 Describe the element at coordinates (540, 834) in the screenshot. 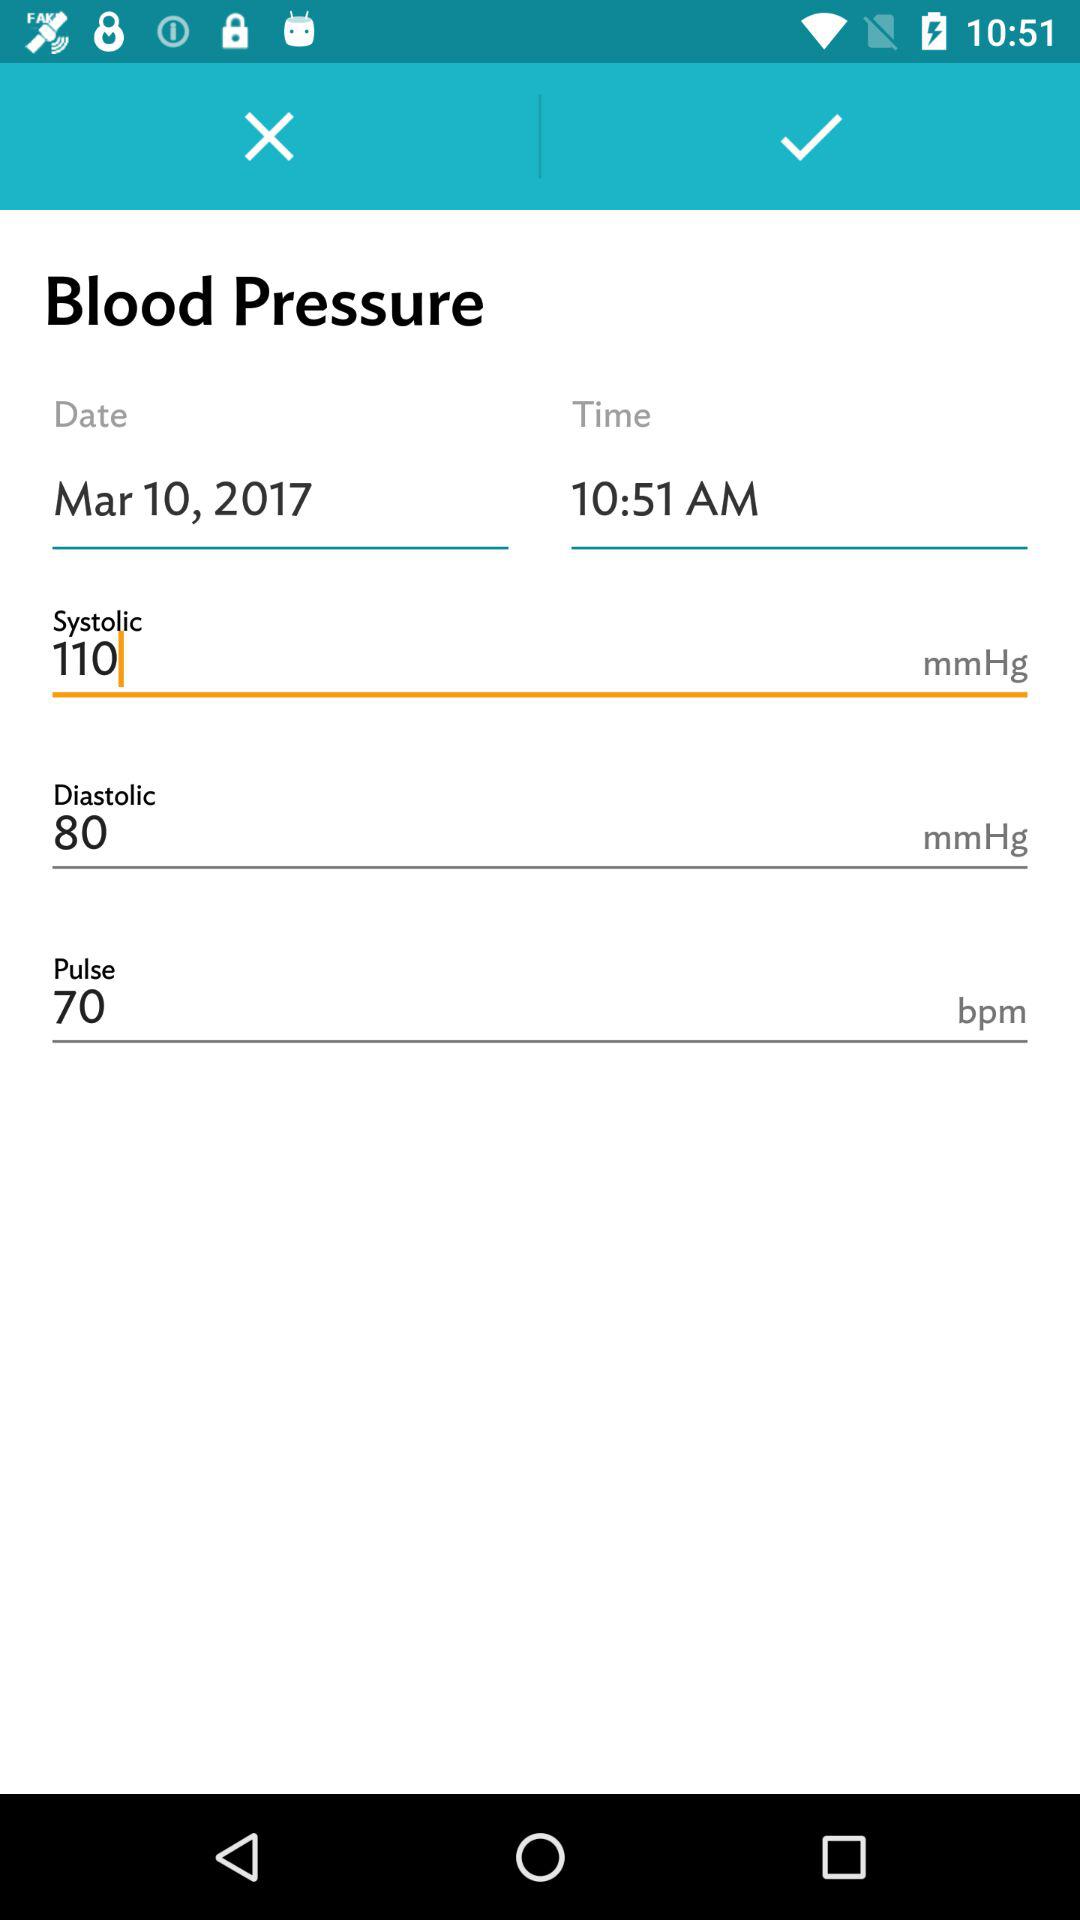

I see `click 80 item` at that location.